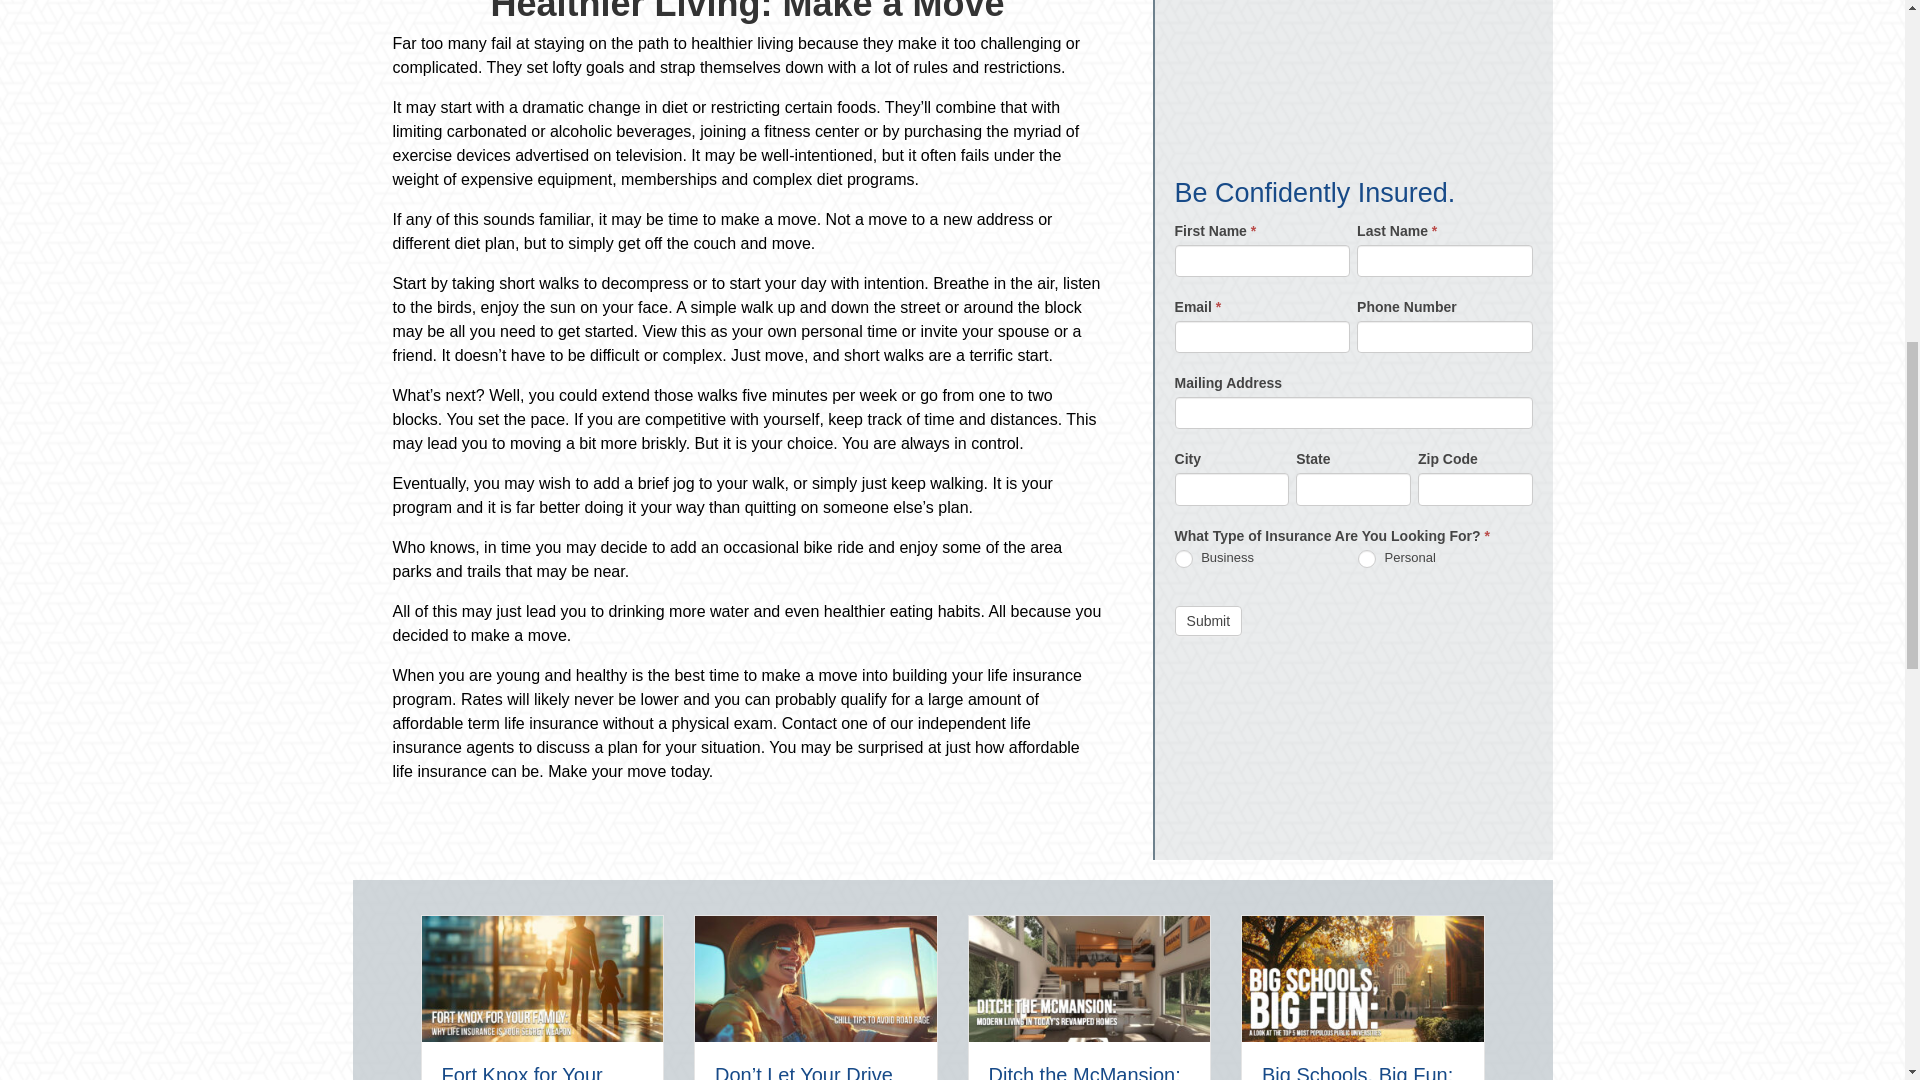 This screenshot has width=1920, height=1080. Describe the element at coordinates (1184, 110) in the screenshot. I see `Business` at that location.